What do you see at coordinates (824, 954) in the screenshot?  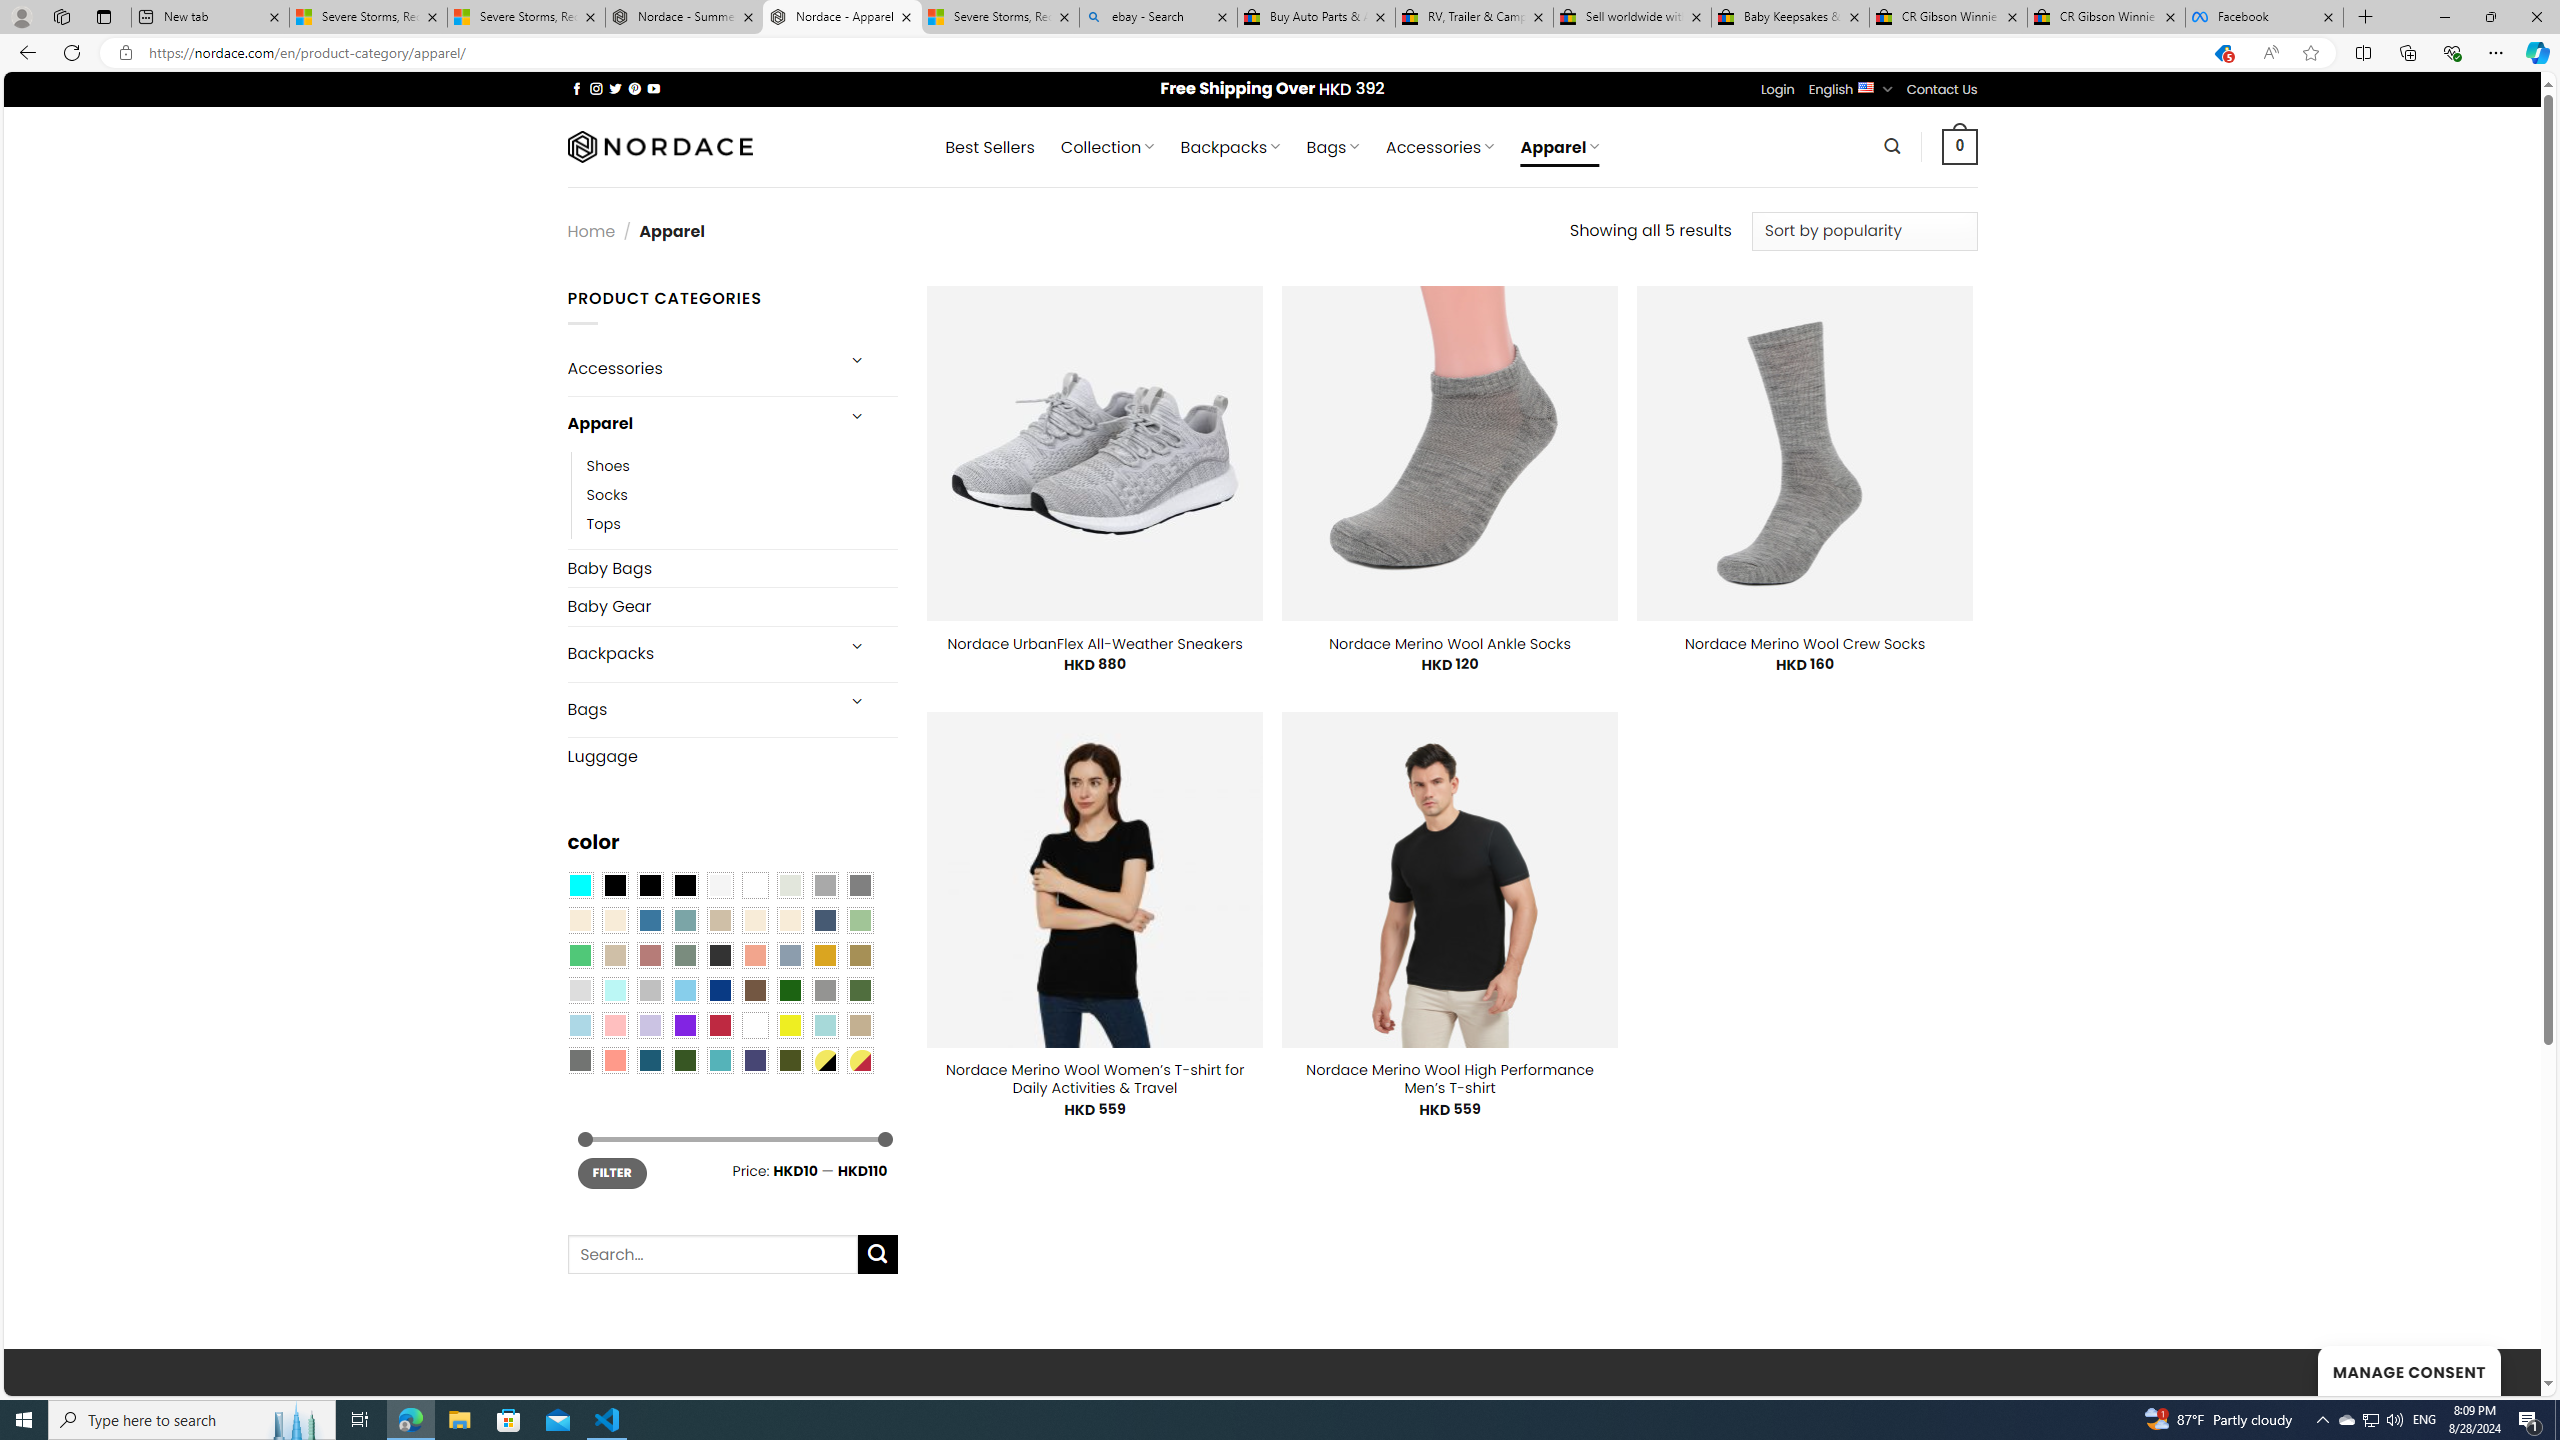 I see `Gold` at bounding box center [824, 954].